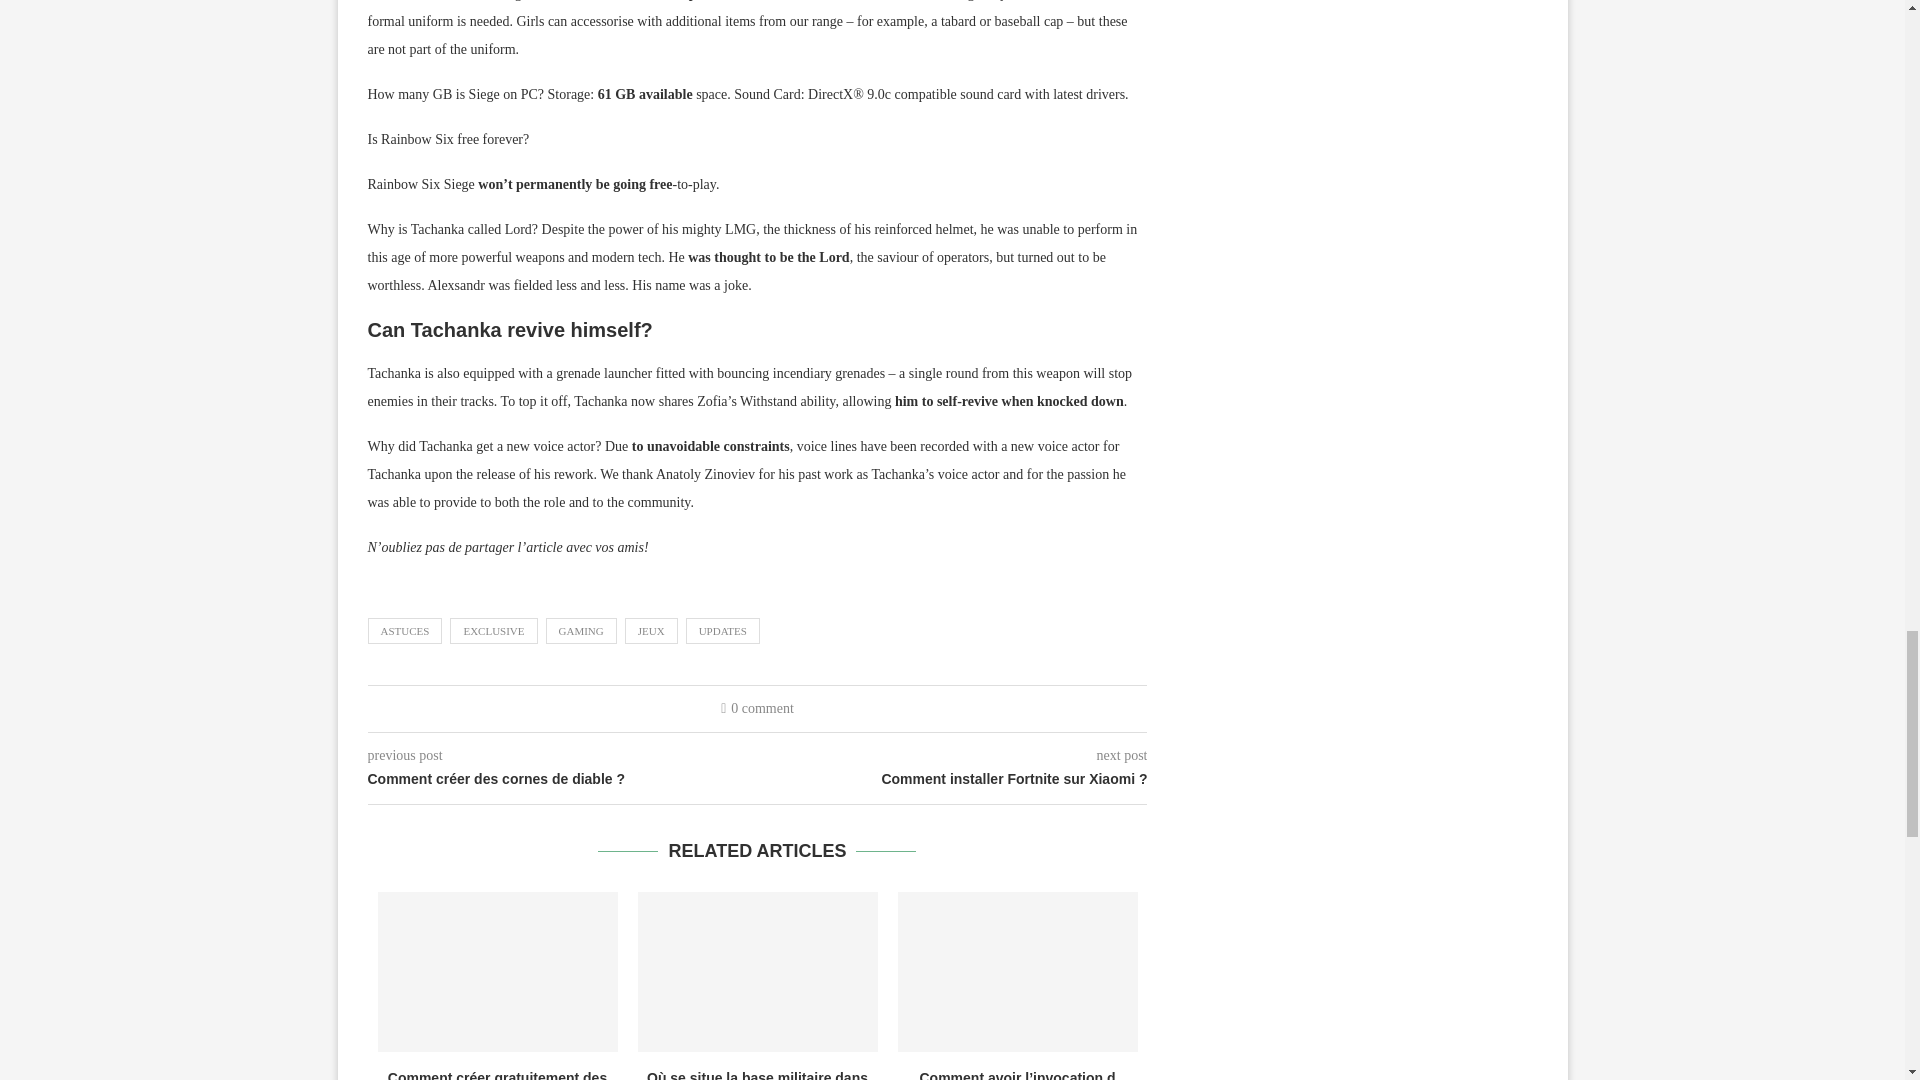  What do you see at coordinates (953, 780) in the screenshot?
I see `Comment installer Fortnite sur Xiaomi ?` at bounding box center [953, 780].